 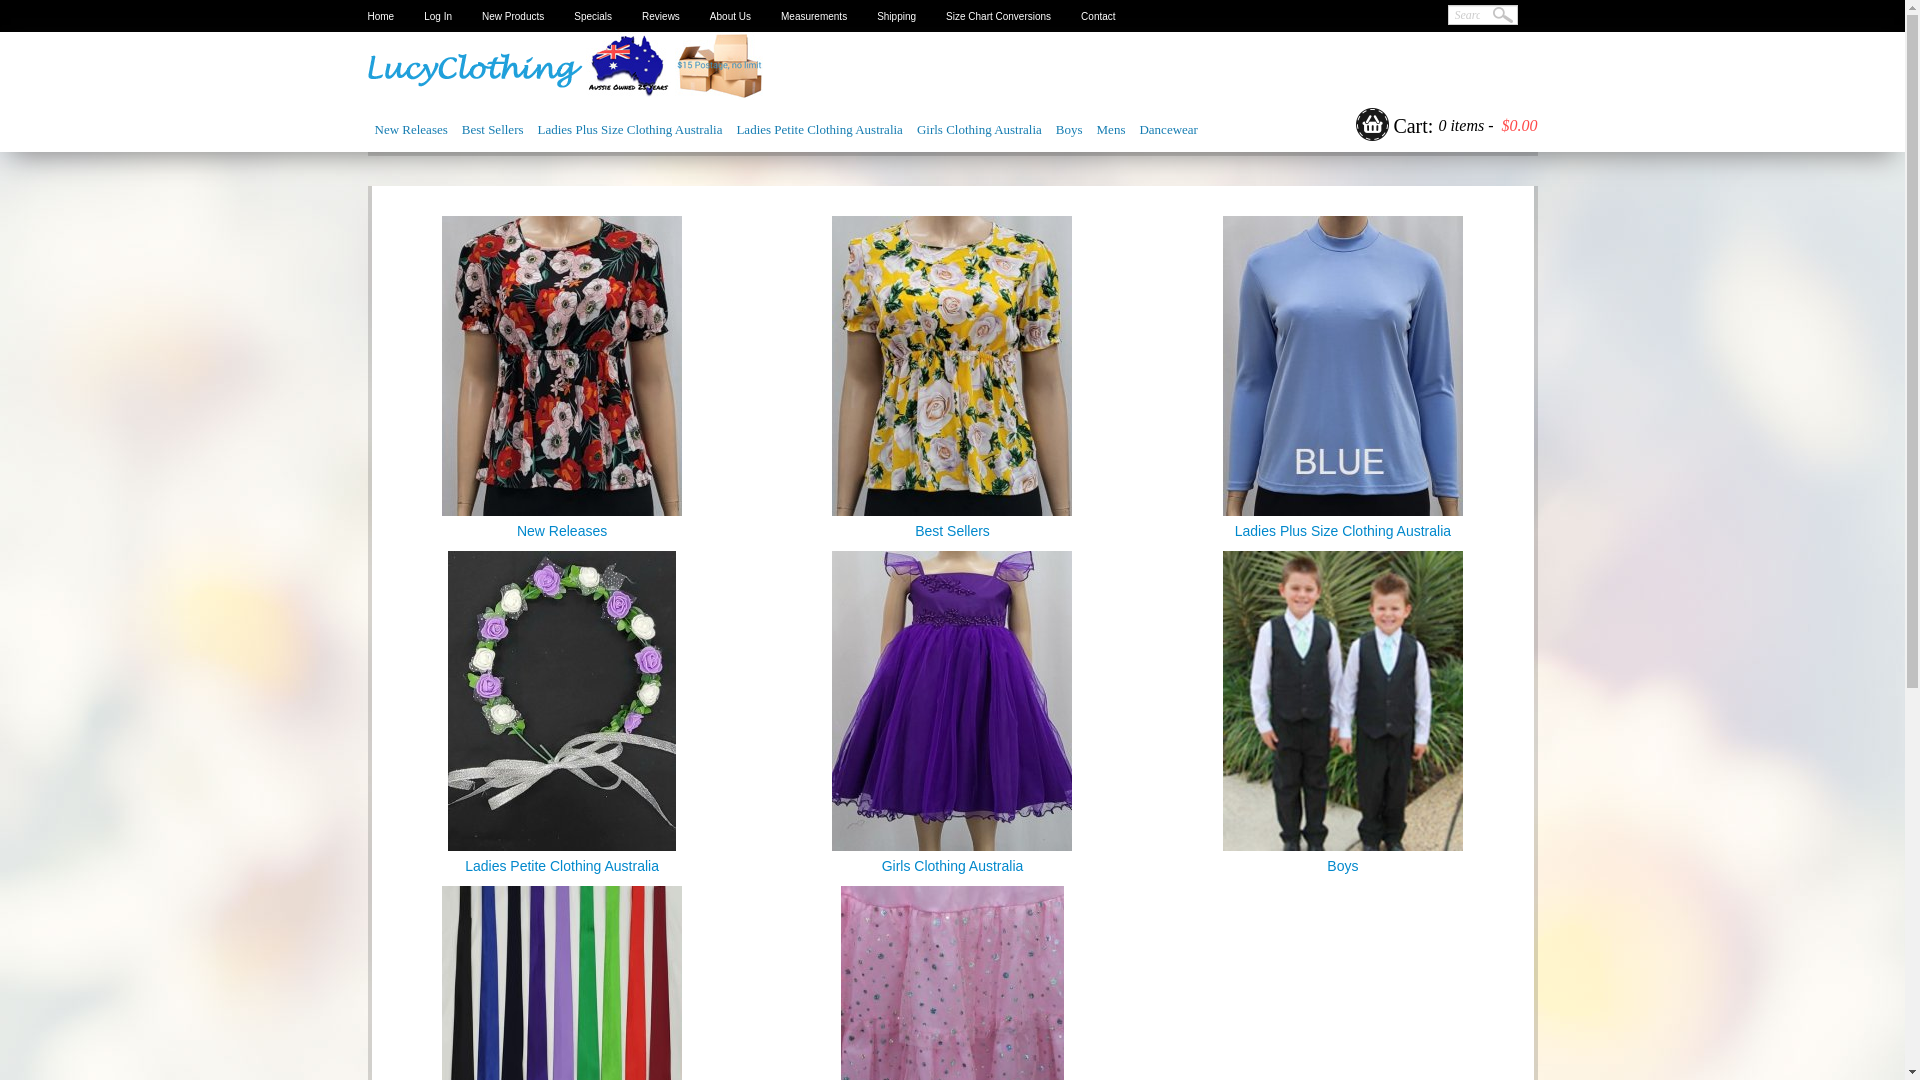 I want to click on  Best Sellers , so click(x=952, y=366).